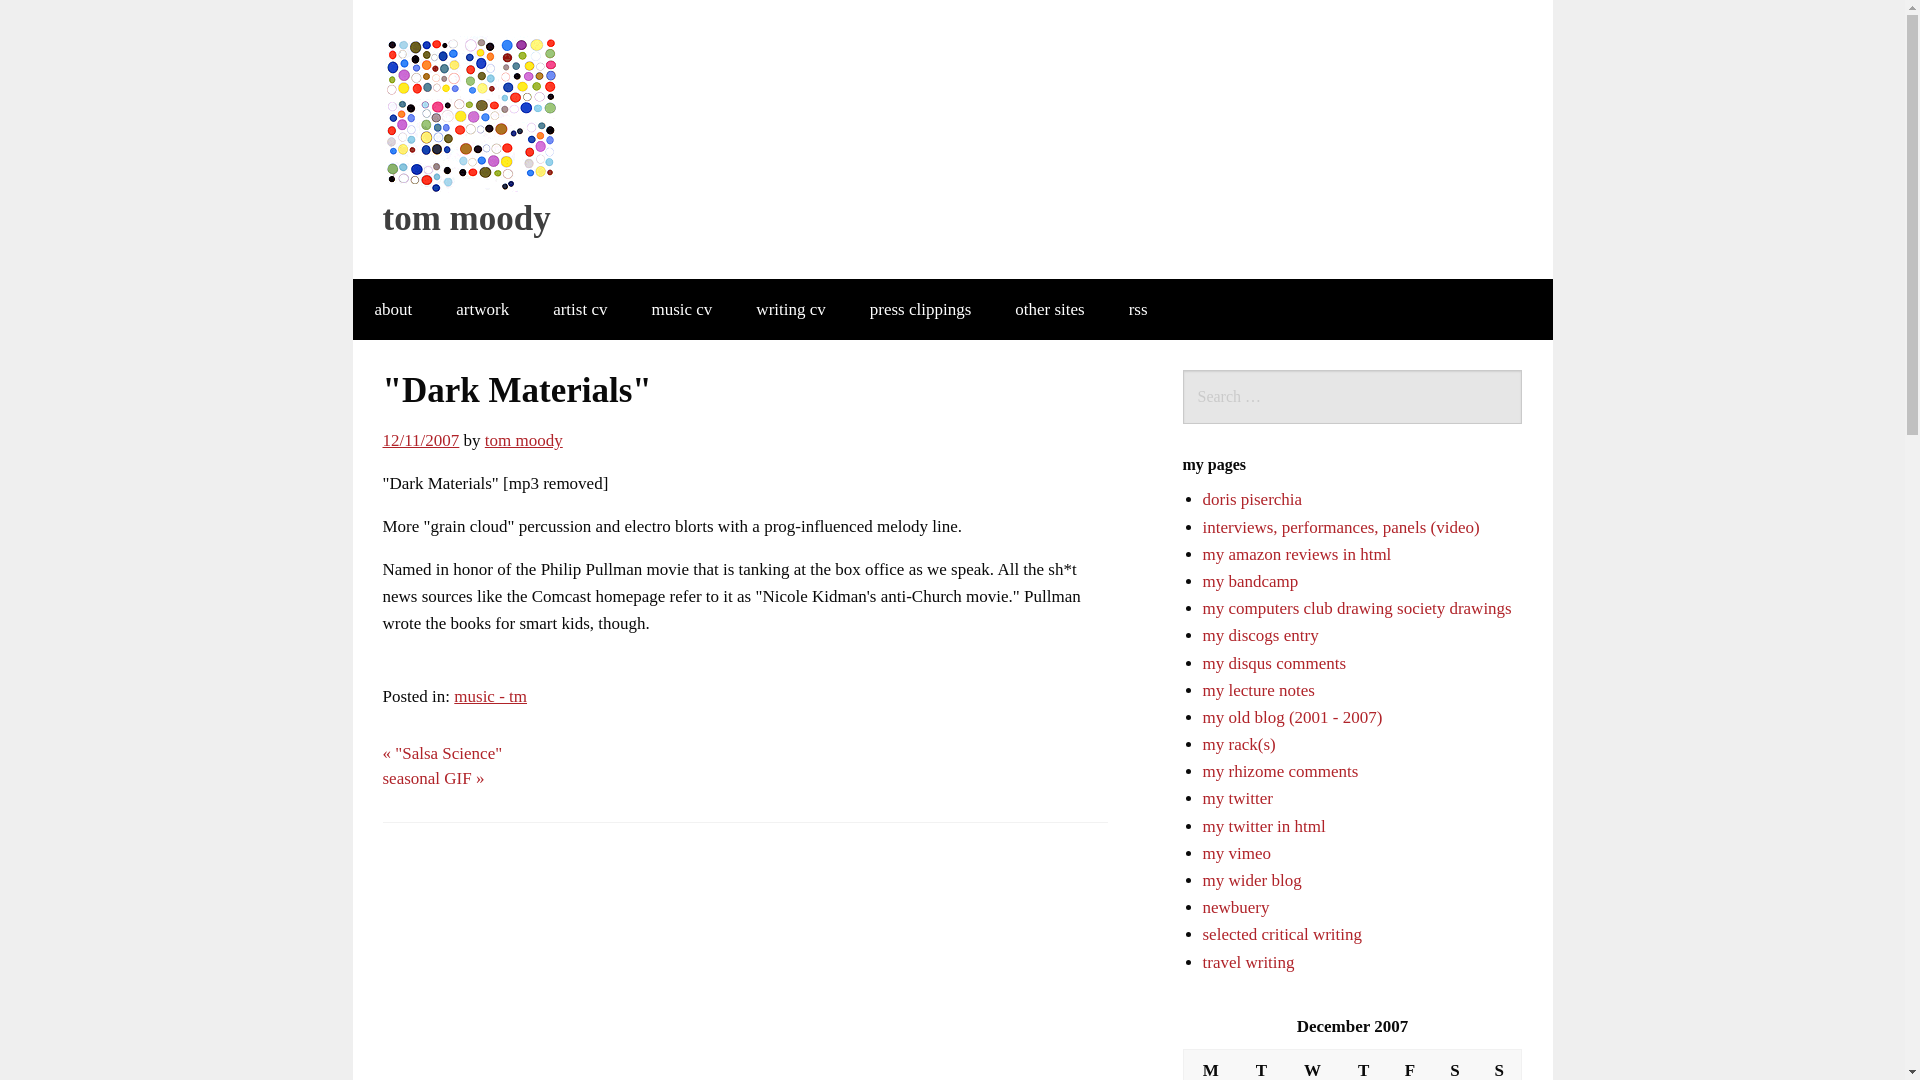 The image size is (1920, 1080). I want to click on Sunday, so click(1499, 1064).